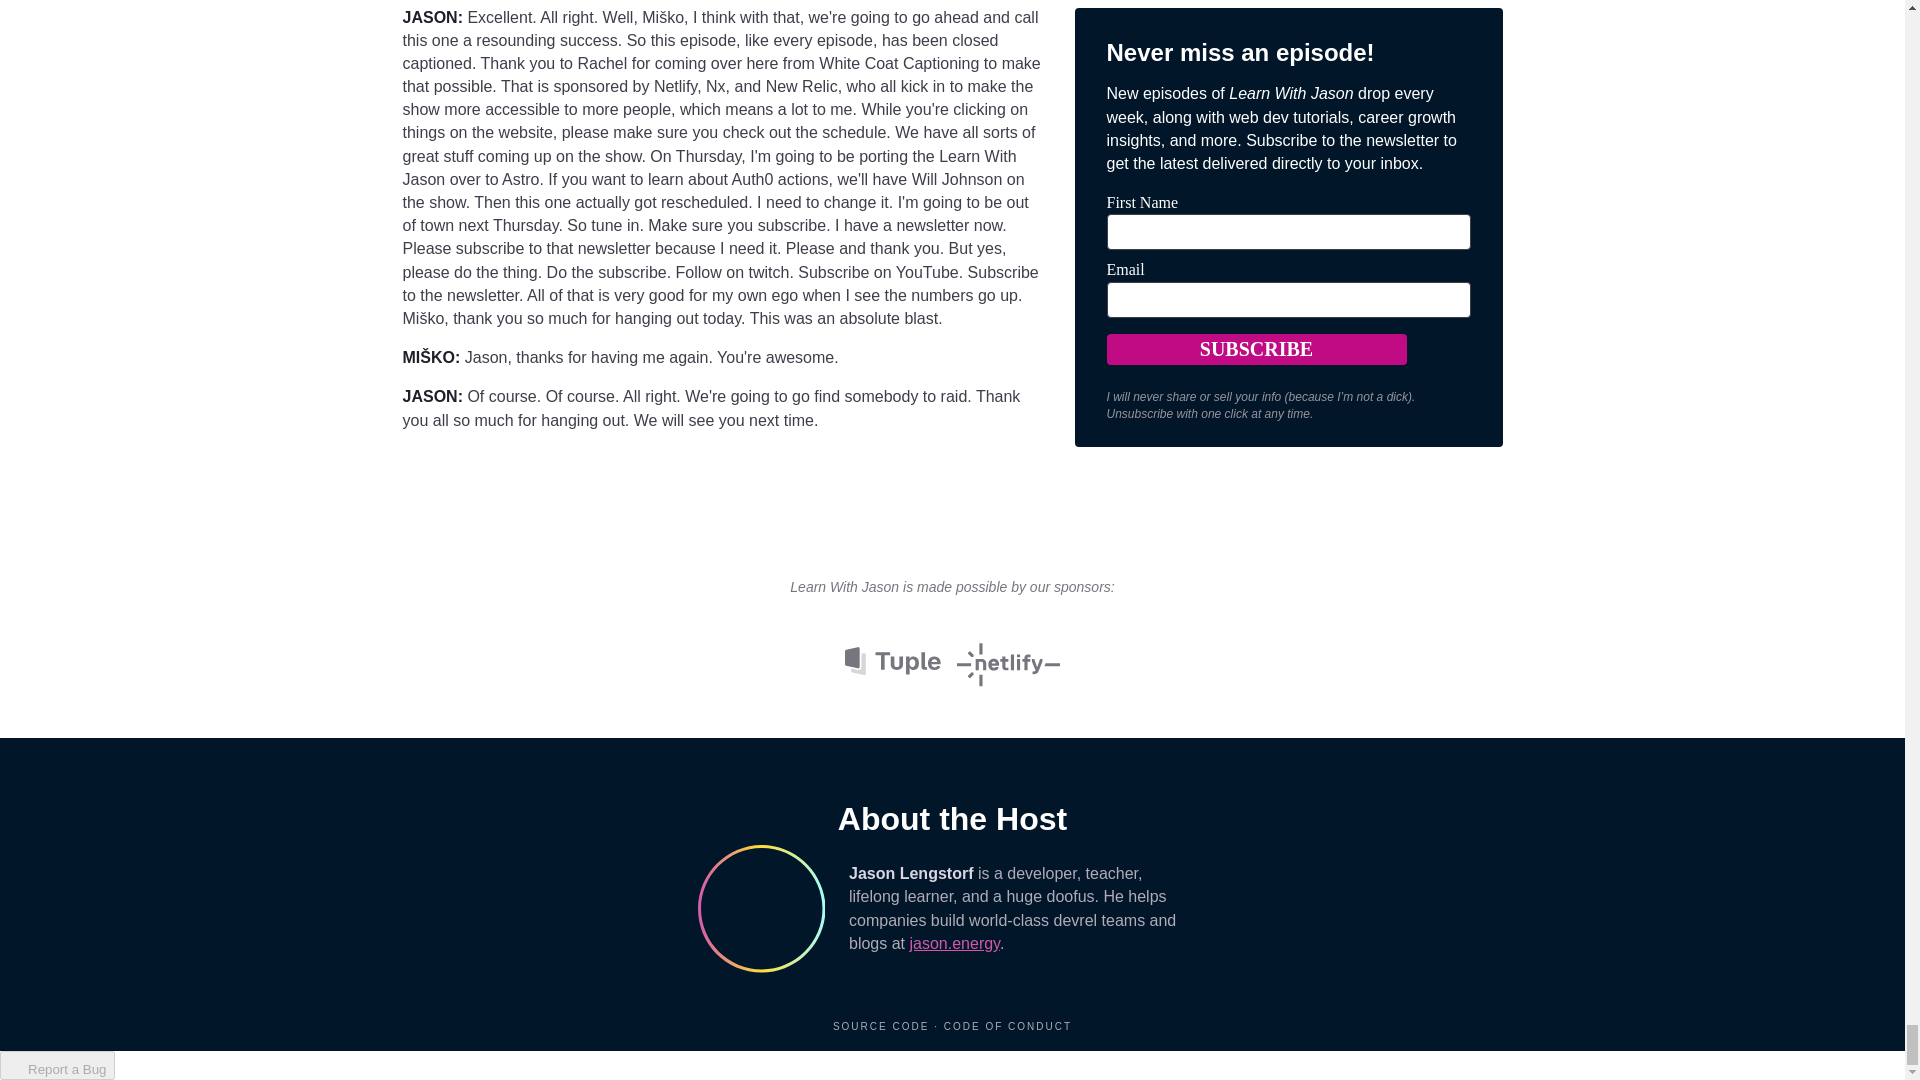 The width and height of the screenshot is (1920, 1080). Describe the element at coordinates (883, 1026) in the screenshot. I see `SOURCE CODE` at that location.